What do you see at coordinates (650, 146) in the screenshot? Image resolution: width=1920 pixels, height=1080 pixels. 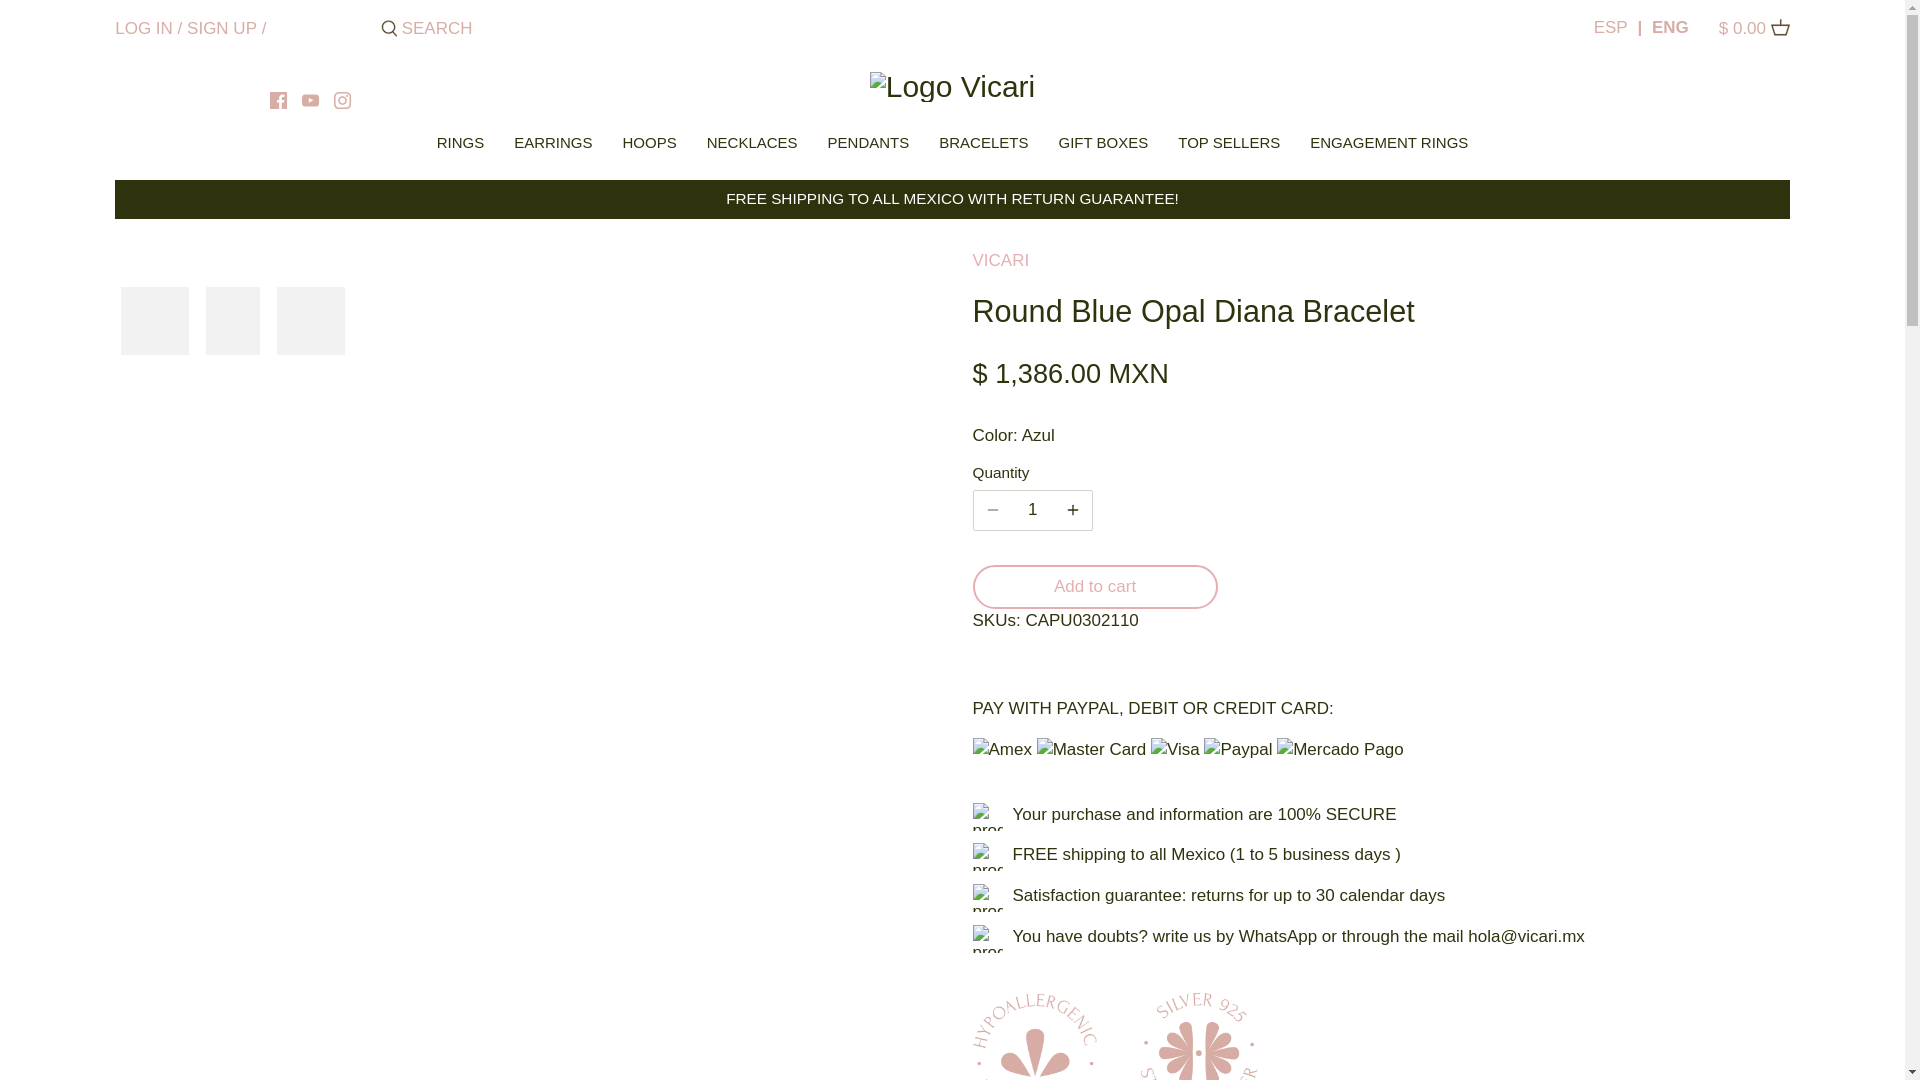 I see `HOOPS` at bounding box center [650, 146].